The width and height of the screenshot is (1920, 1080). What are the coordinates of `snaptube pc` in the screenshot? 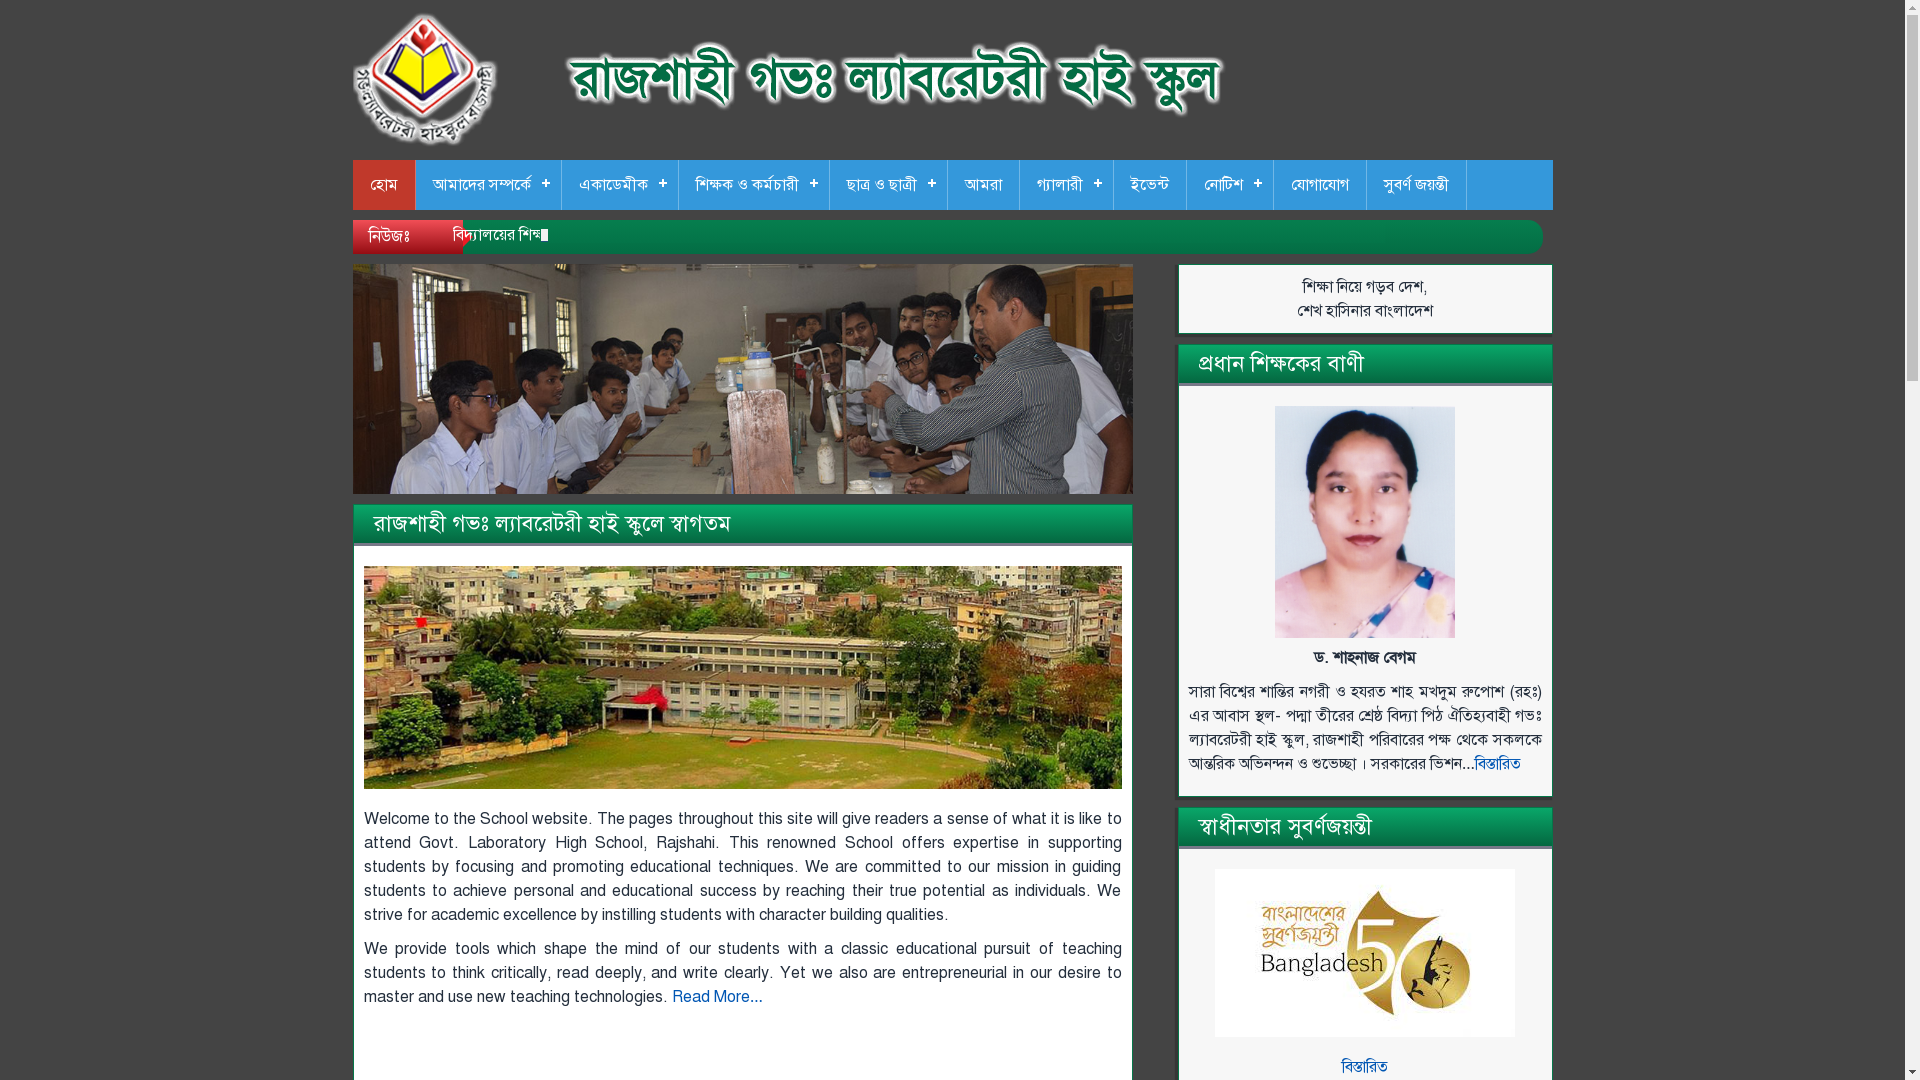 It's located at (408, 1031).